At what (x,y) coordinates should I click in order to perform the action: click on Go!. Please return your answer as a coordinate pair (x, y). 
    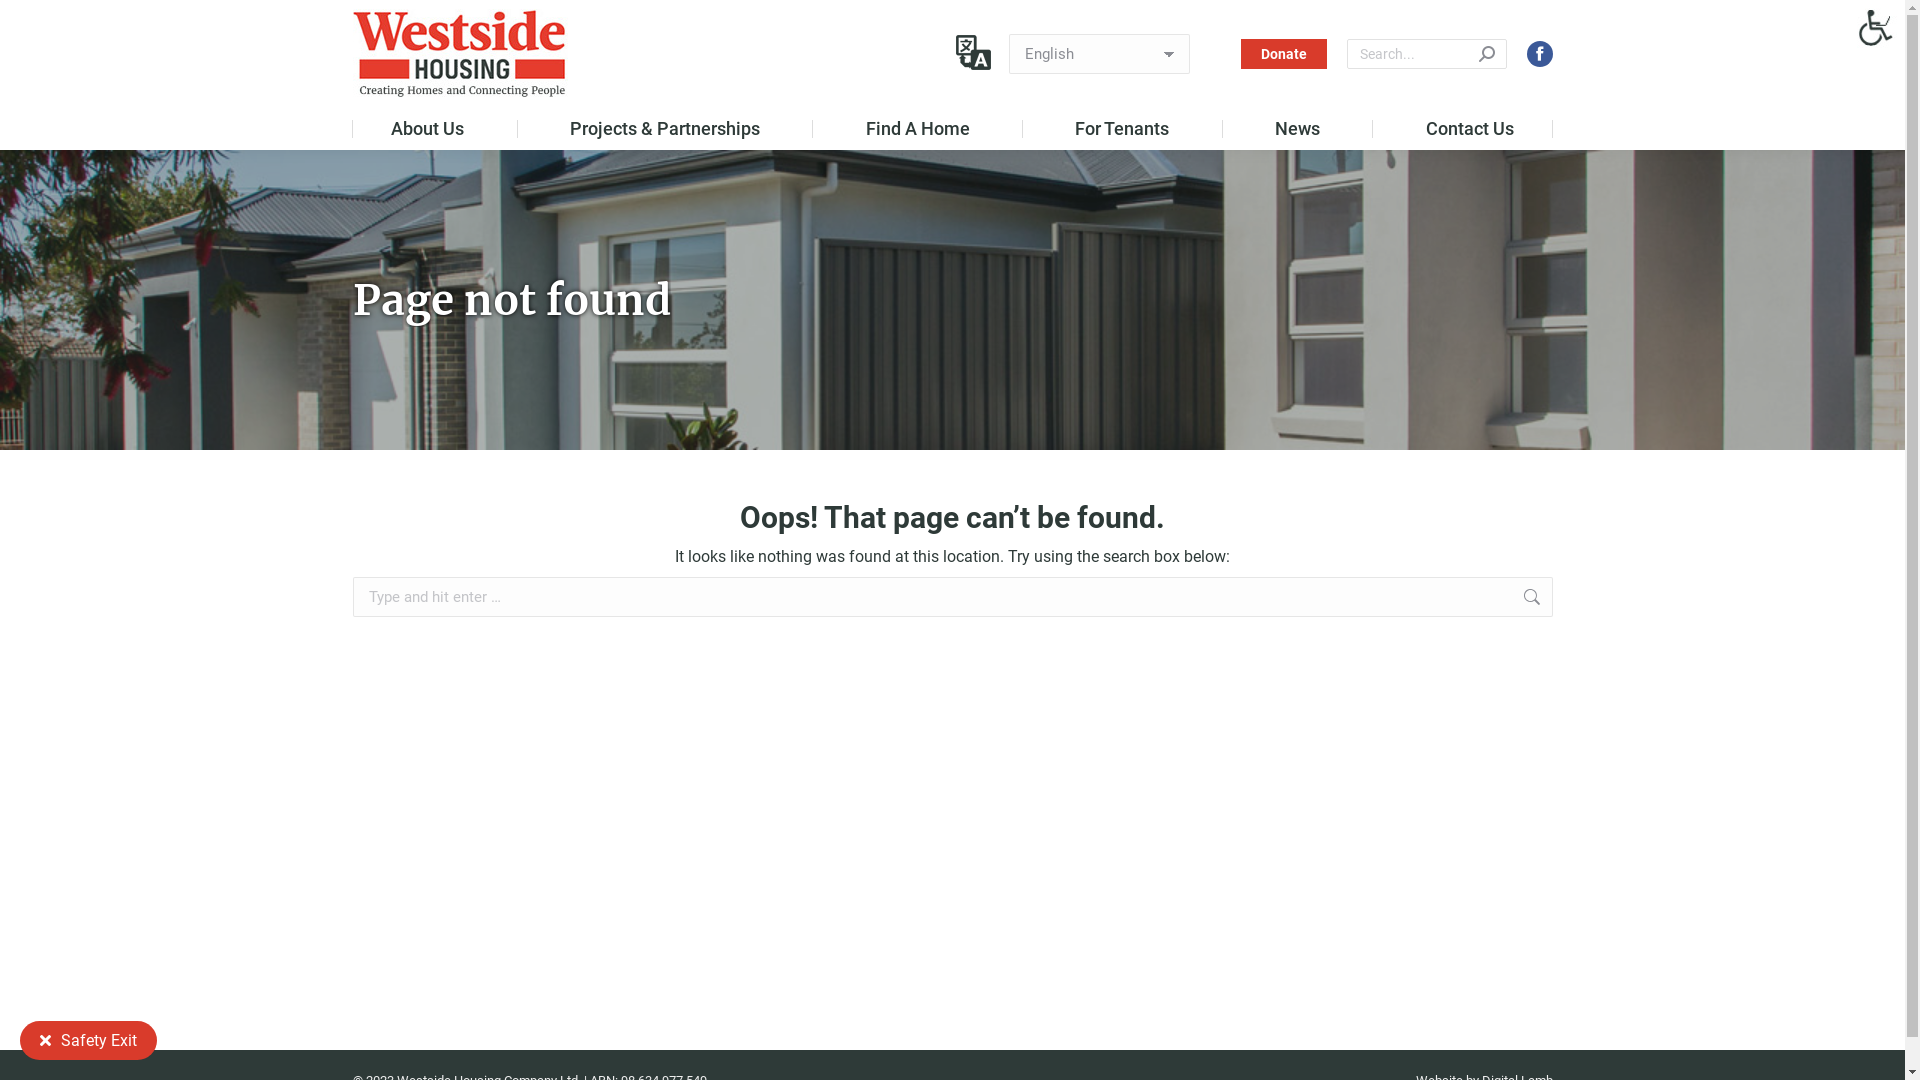
    Looking at the image, I should click on (31, 22).